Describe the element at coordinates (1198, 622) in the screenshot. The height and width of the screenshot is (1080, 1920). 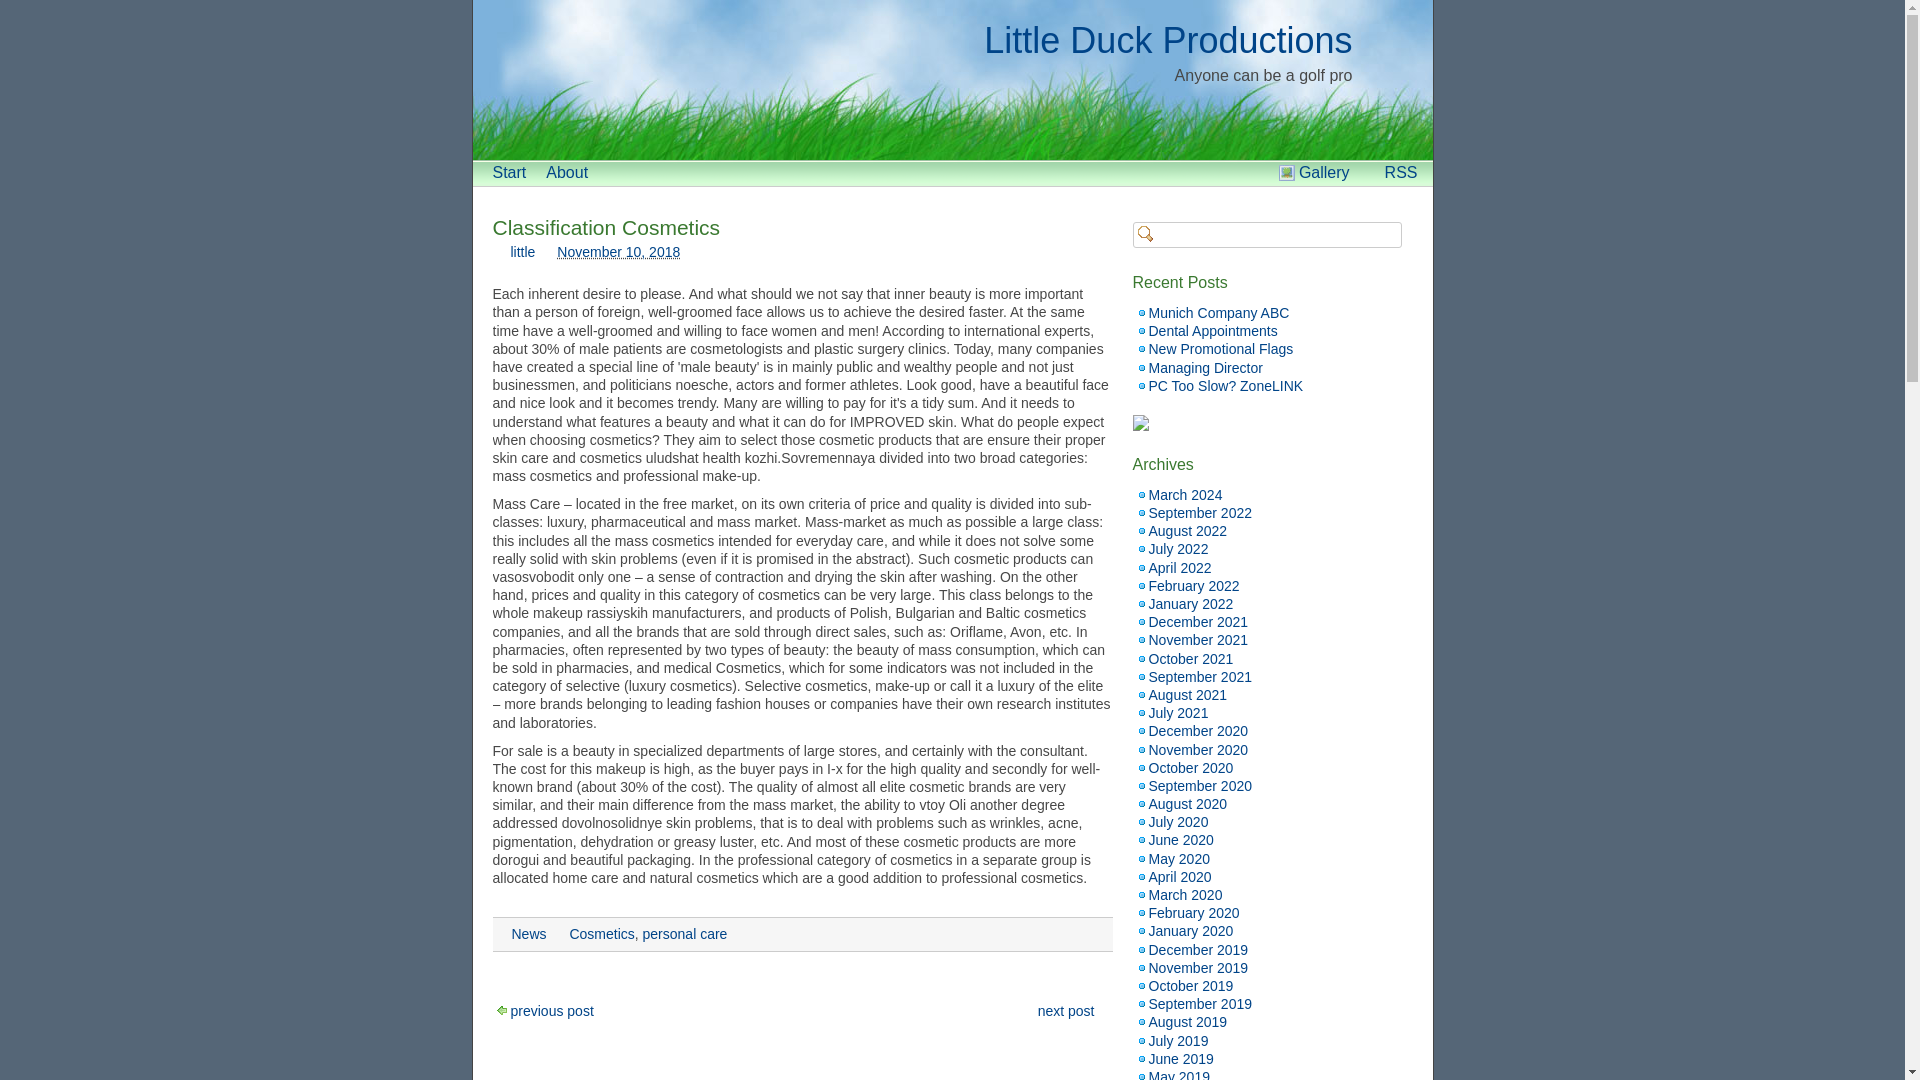
I see `December 2021` at that location.